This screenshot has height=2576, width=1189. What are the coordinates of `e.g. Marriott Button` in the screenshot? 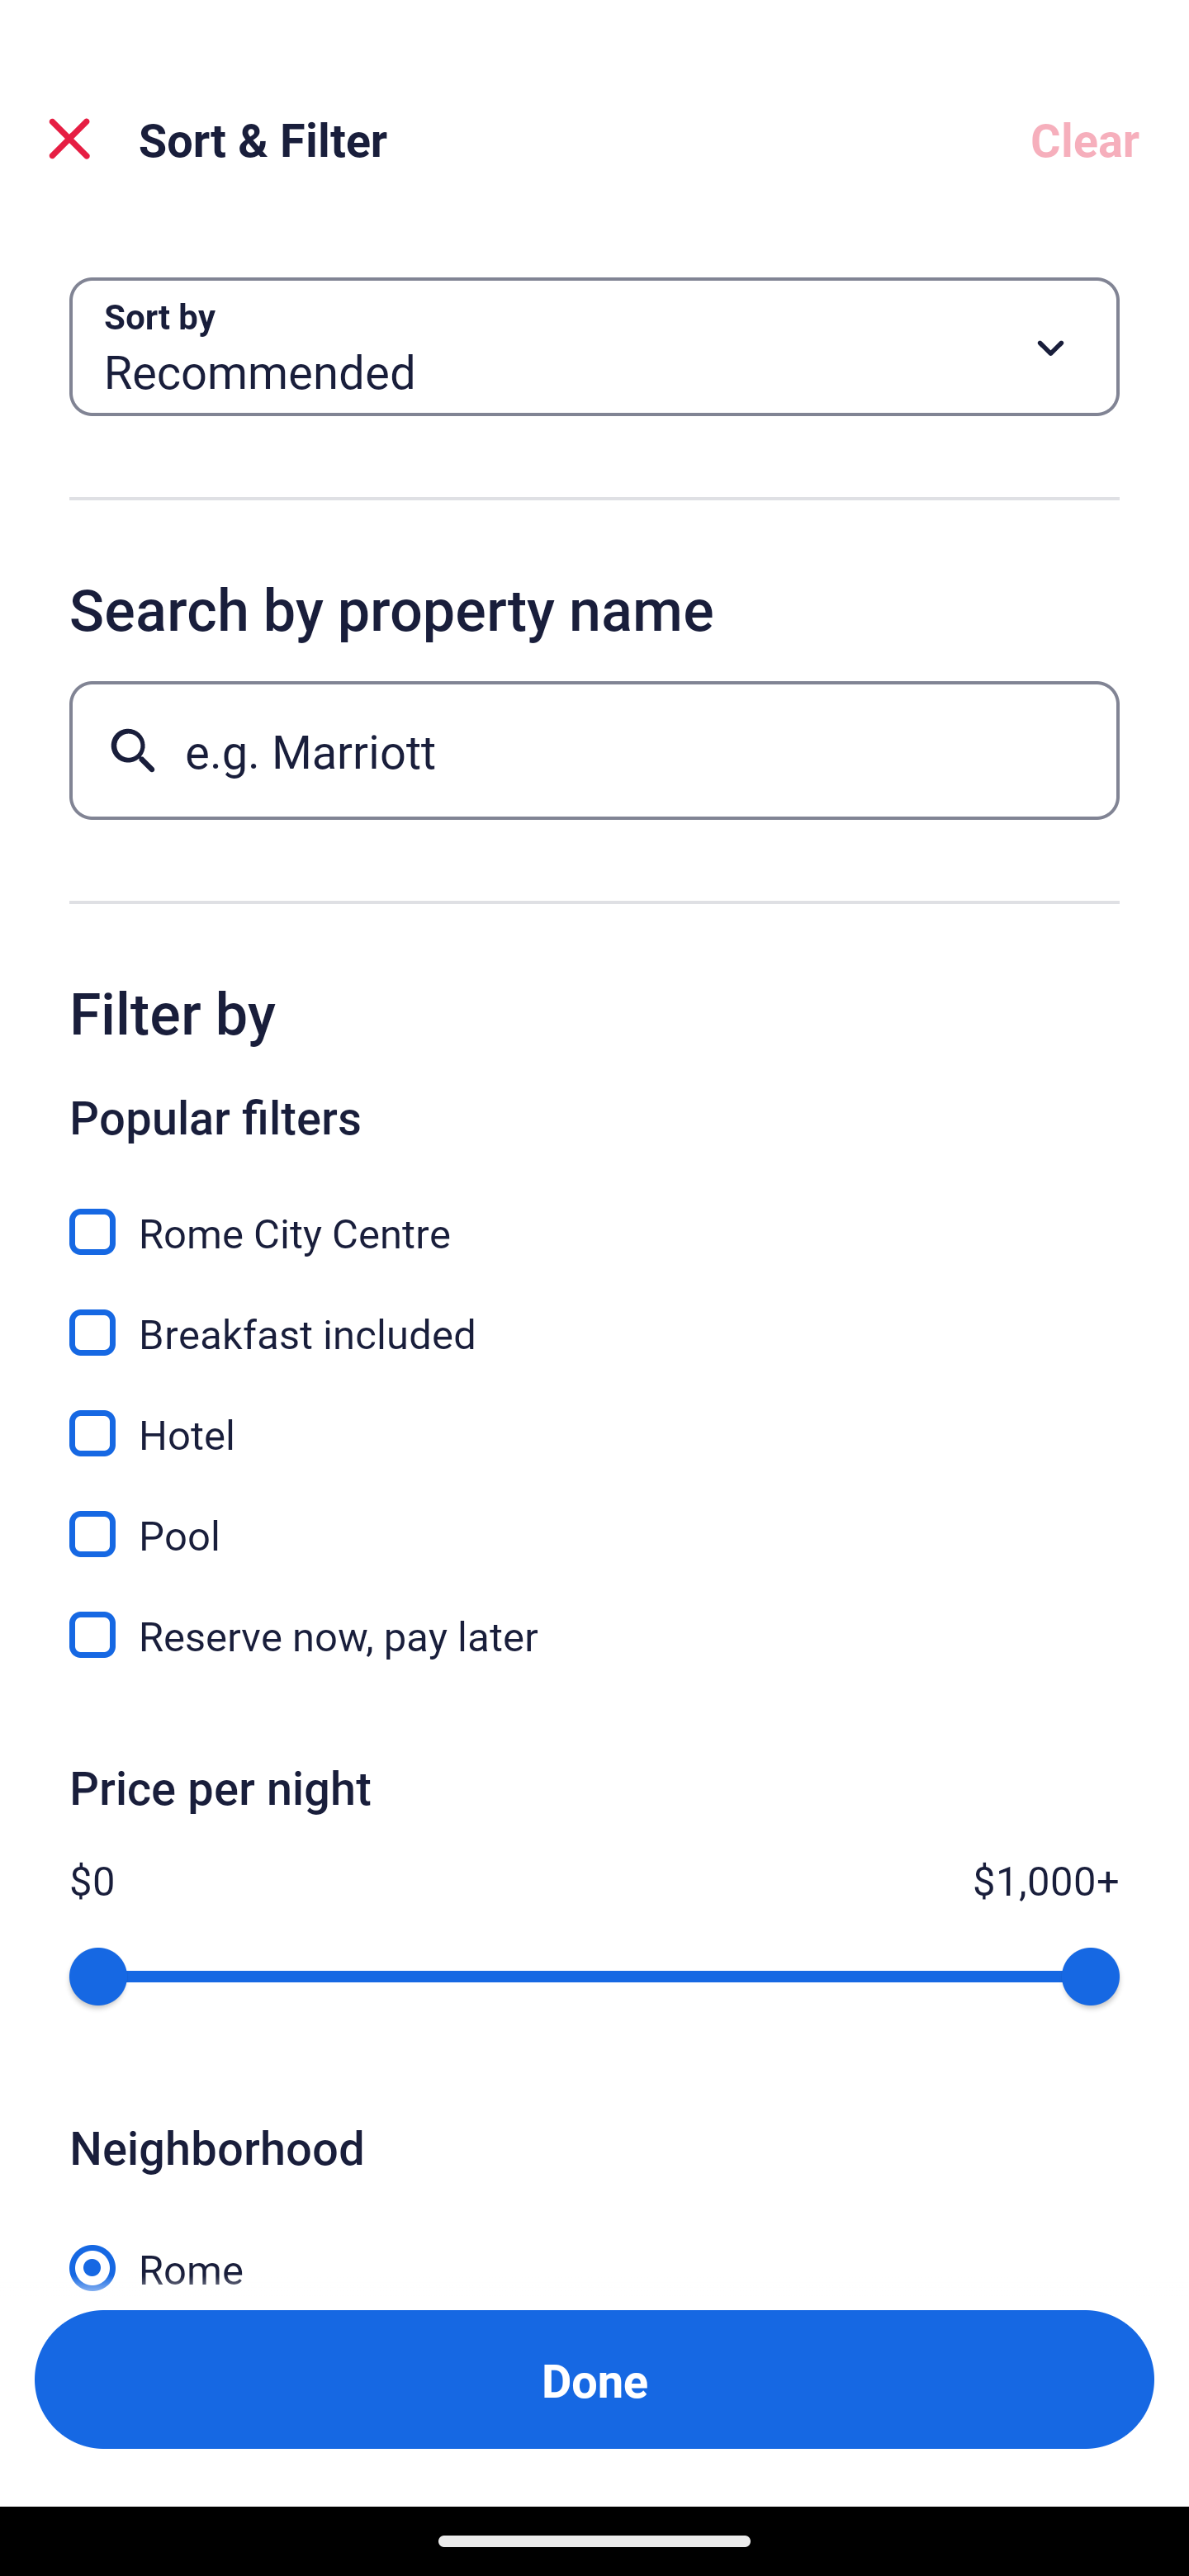 It's located at (594, 750).